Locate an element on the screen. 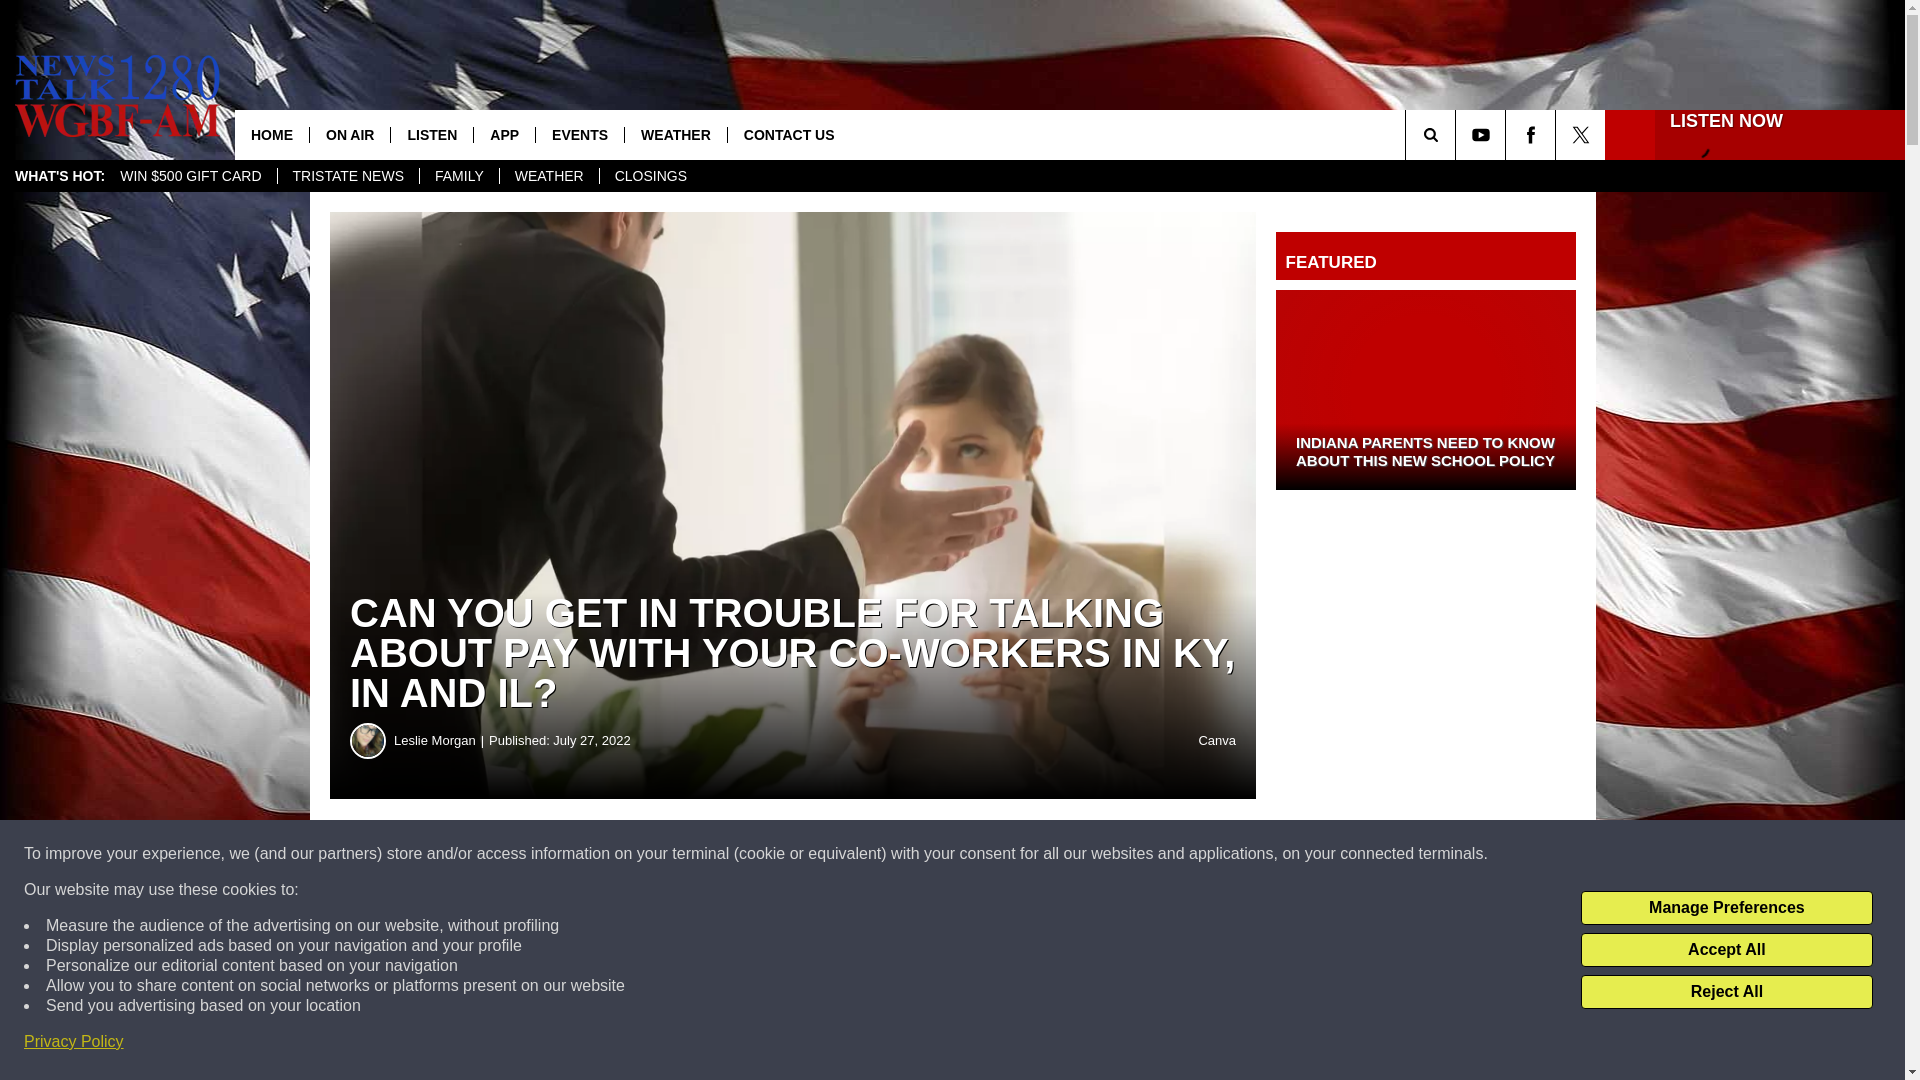 The image size is (1920, 1080). TRISTATE NEWS is located at coordinates (347, 176).